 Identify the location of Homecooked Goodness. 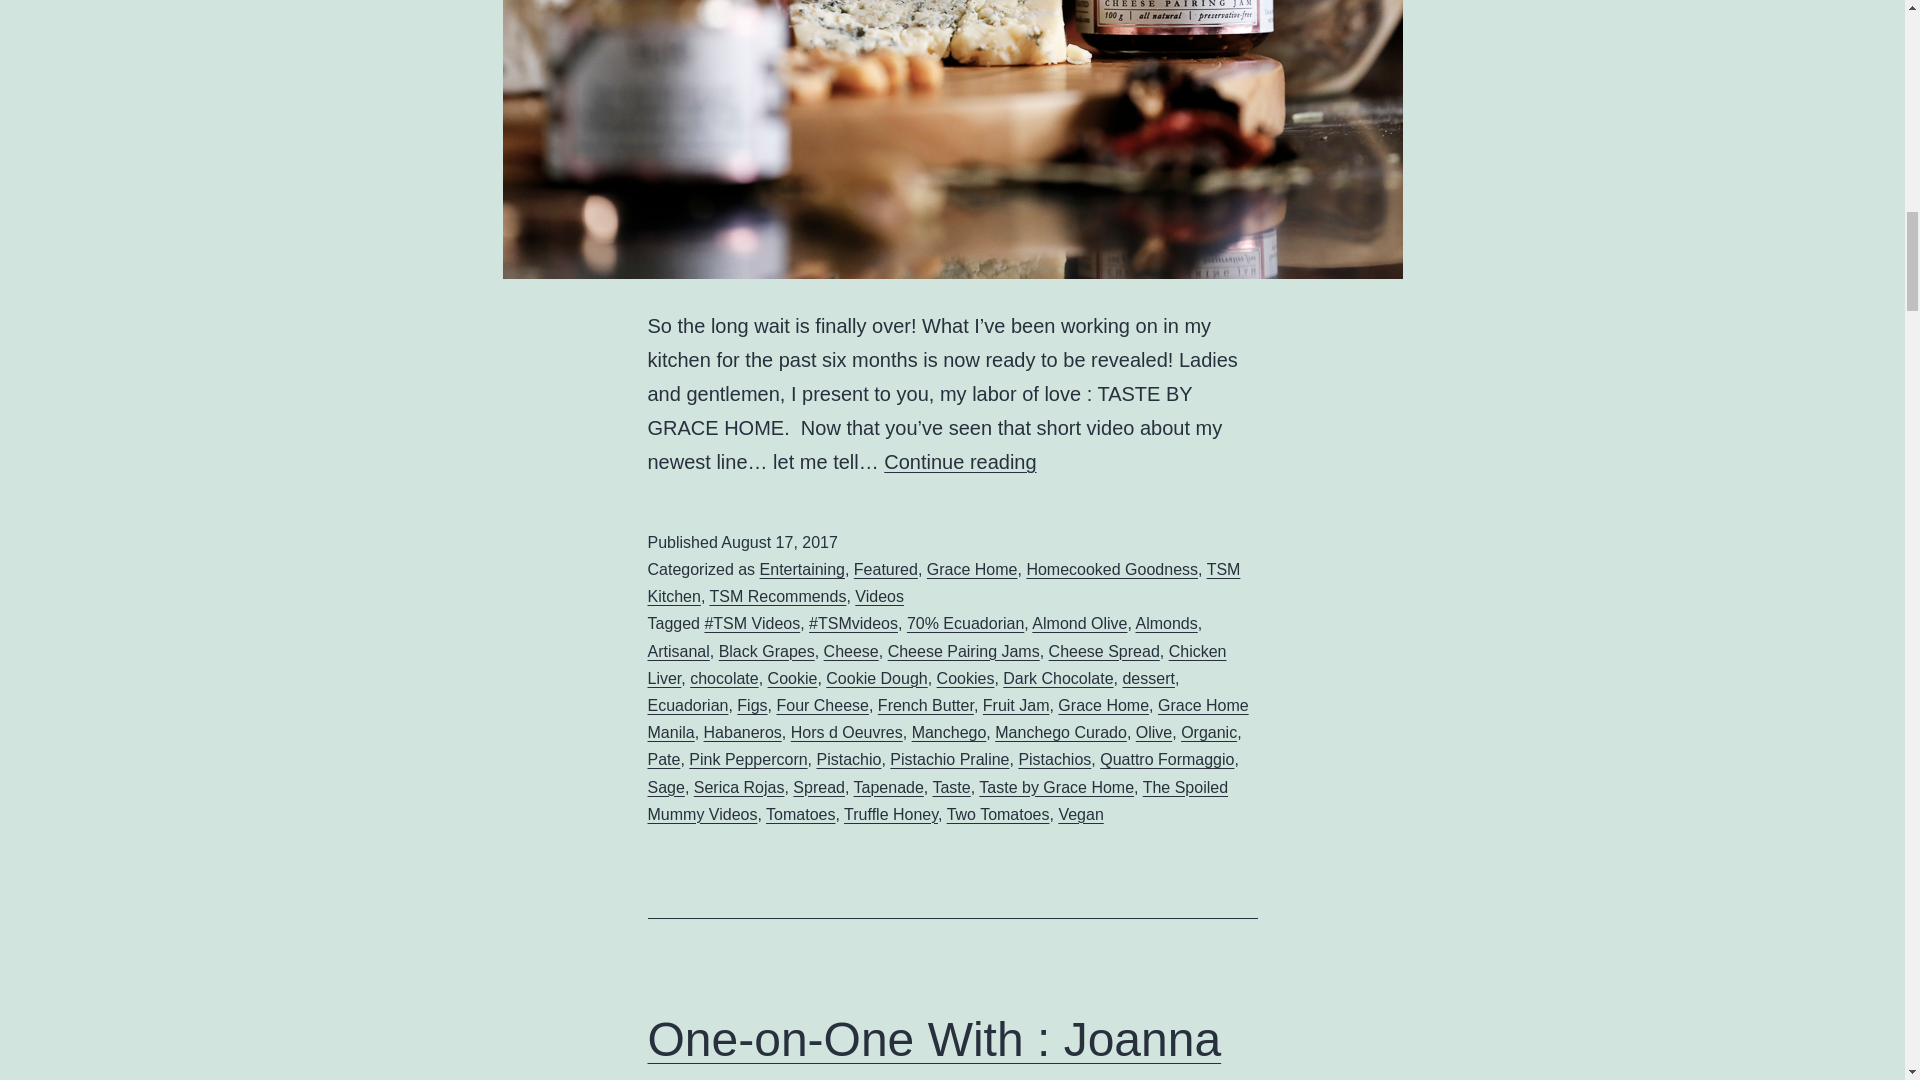
(1112, 568).